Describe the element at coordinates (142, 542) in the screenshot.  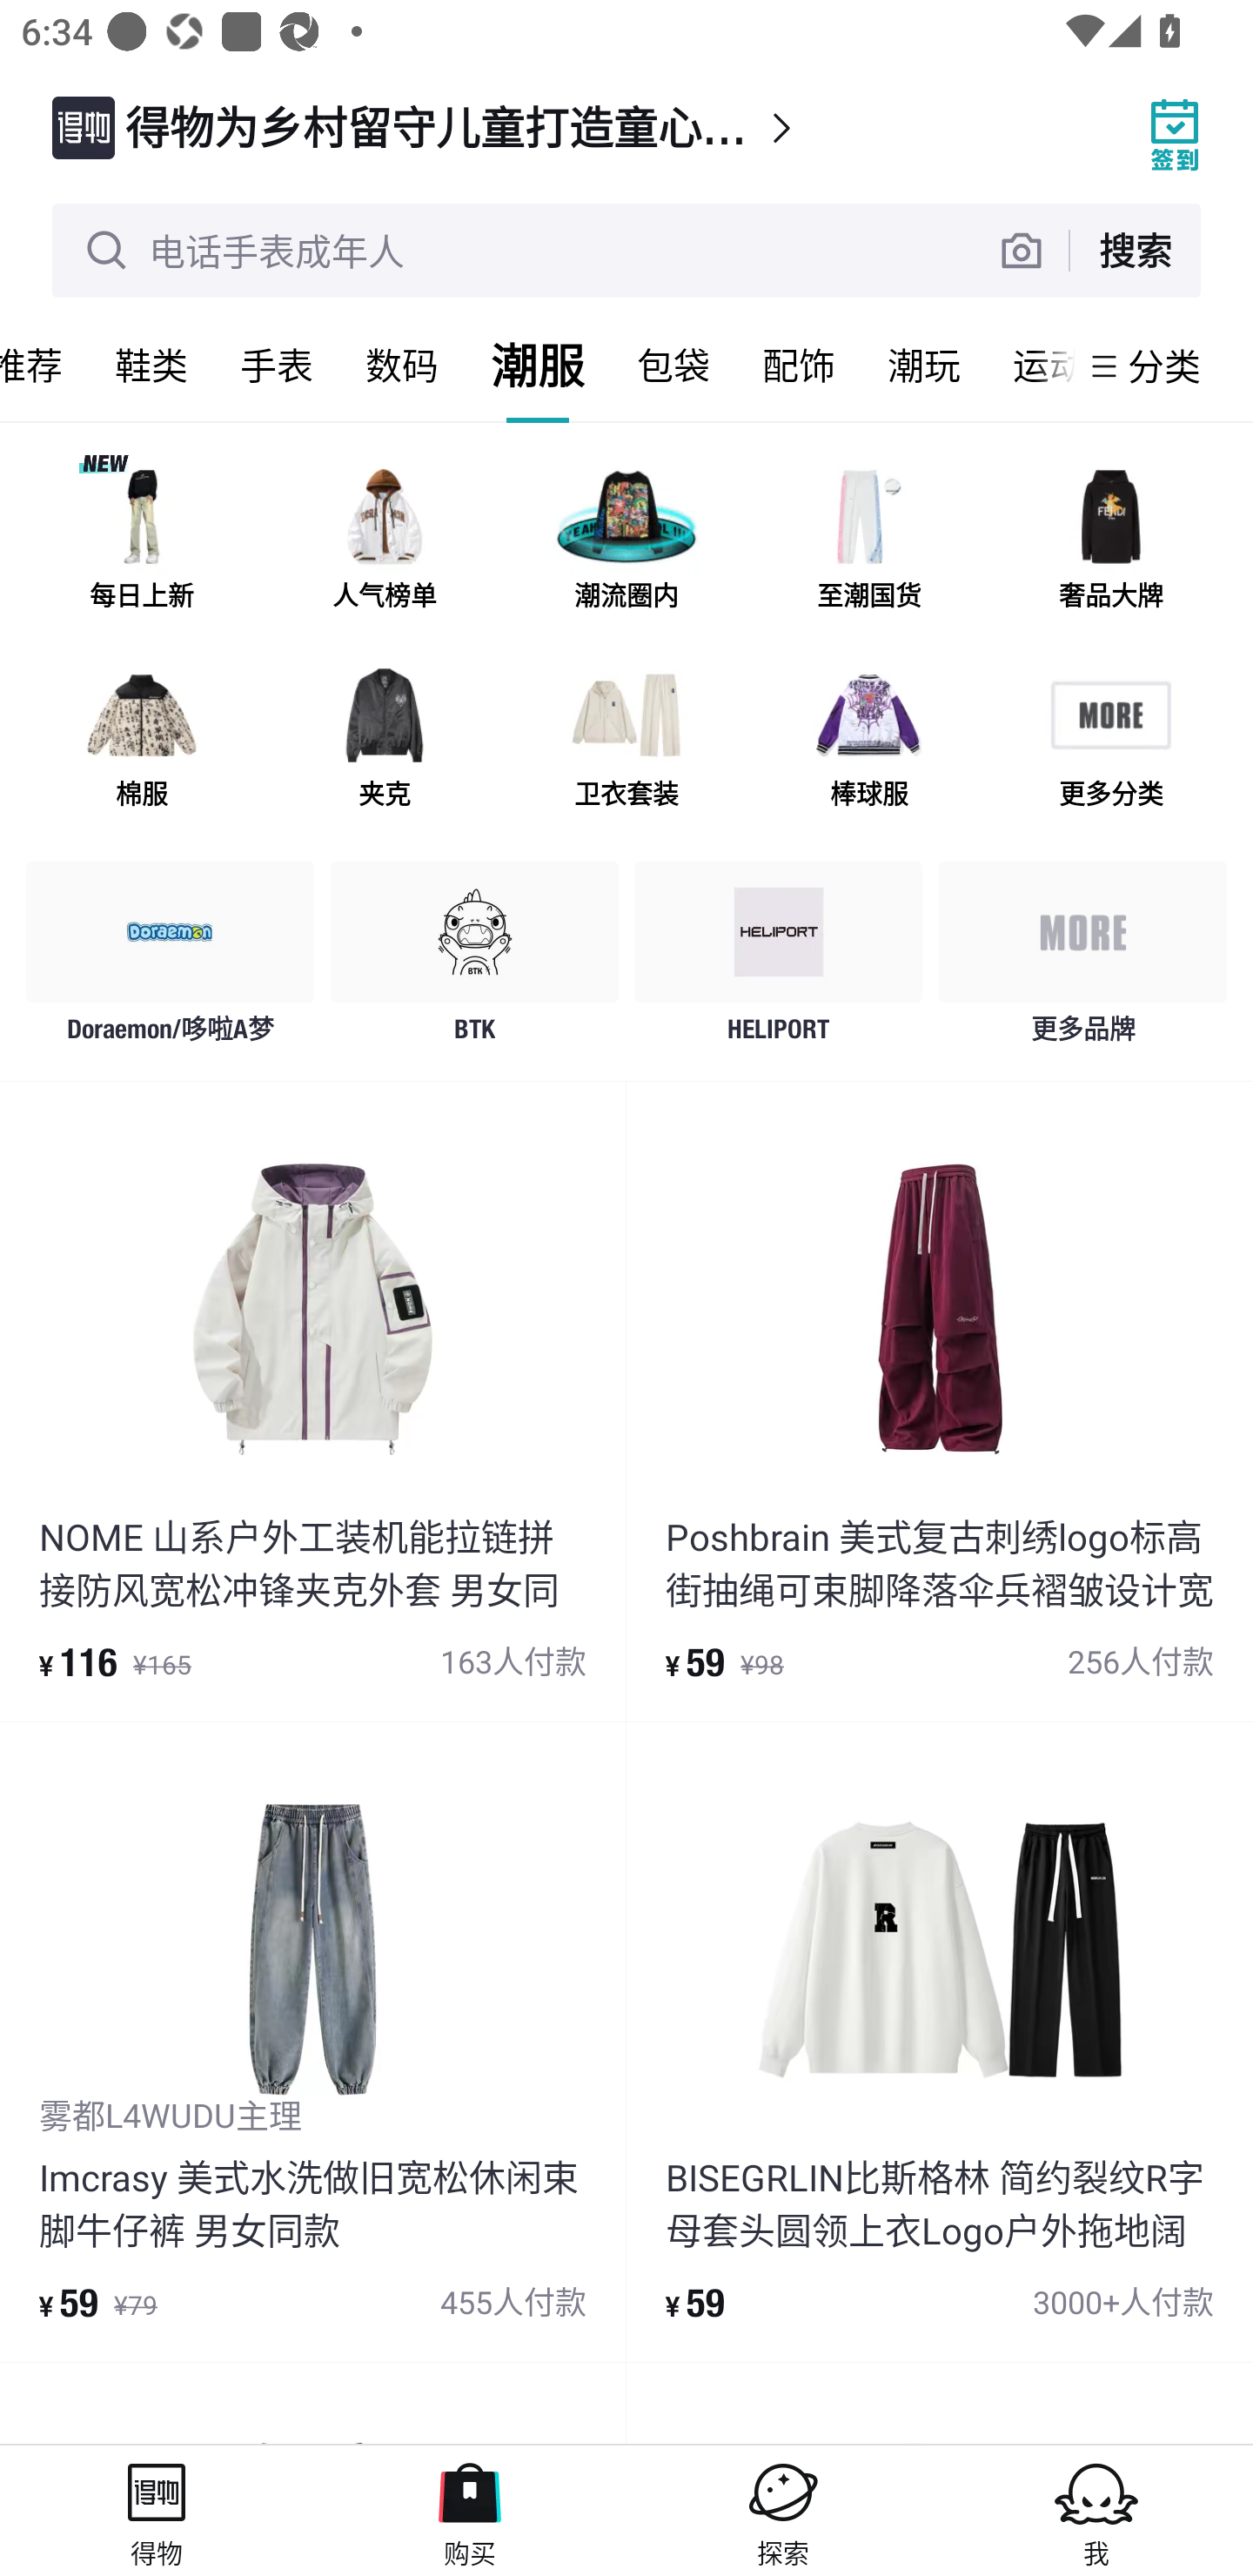
I see `每日上新` at that location.